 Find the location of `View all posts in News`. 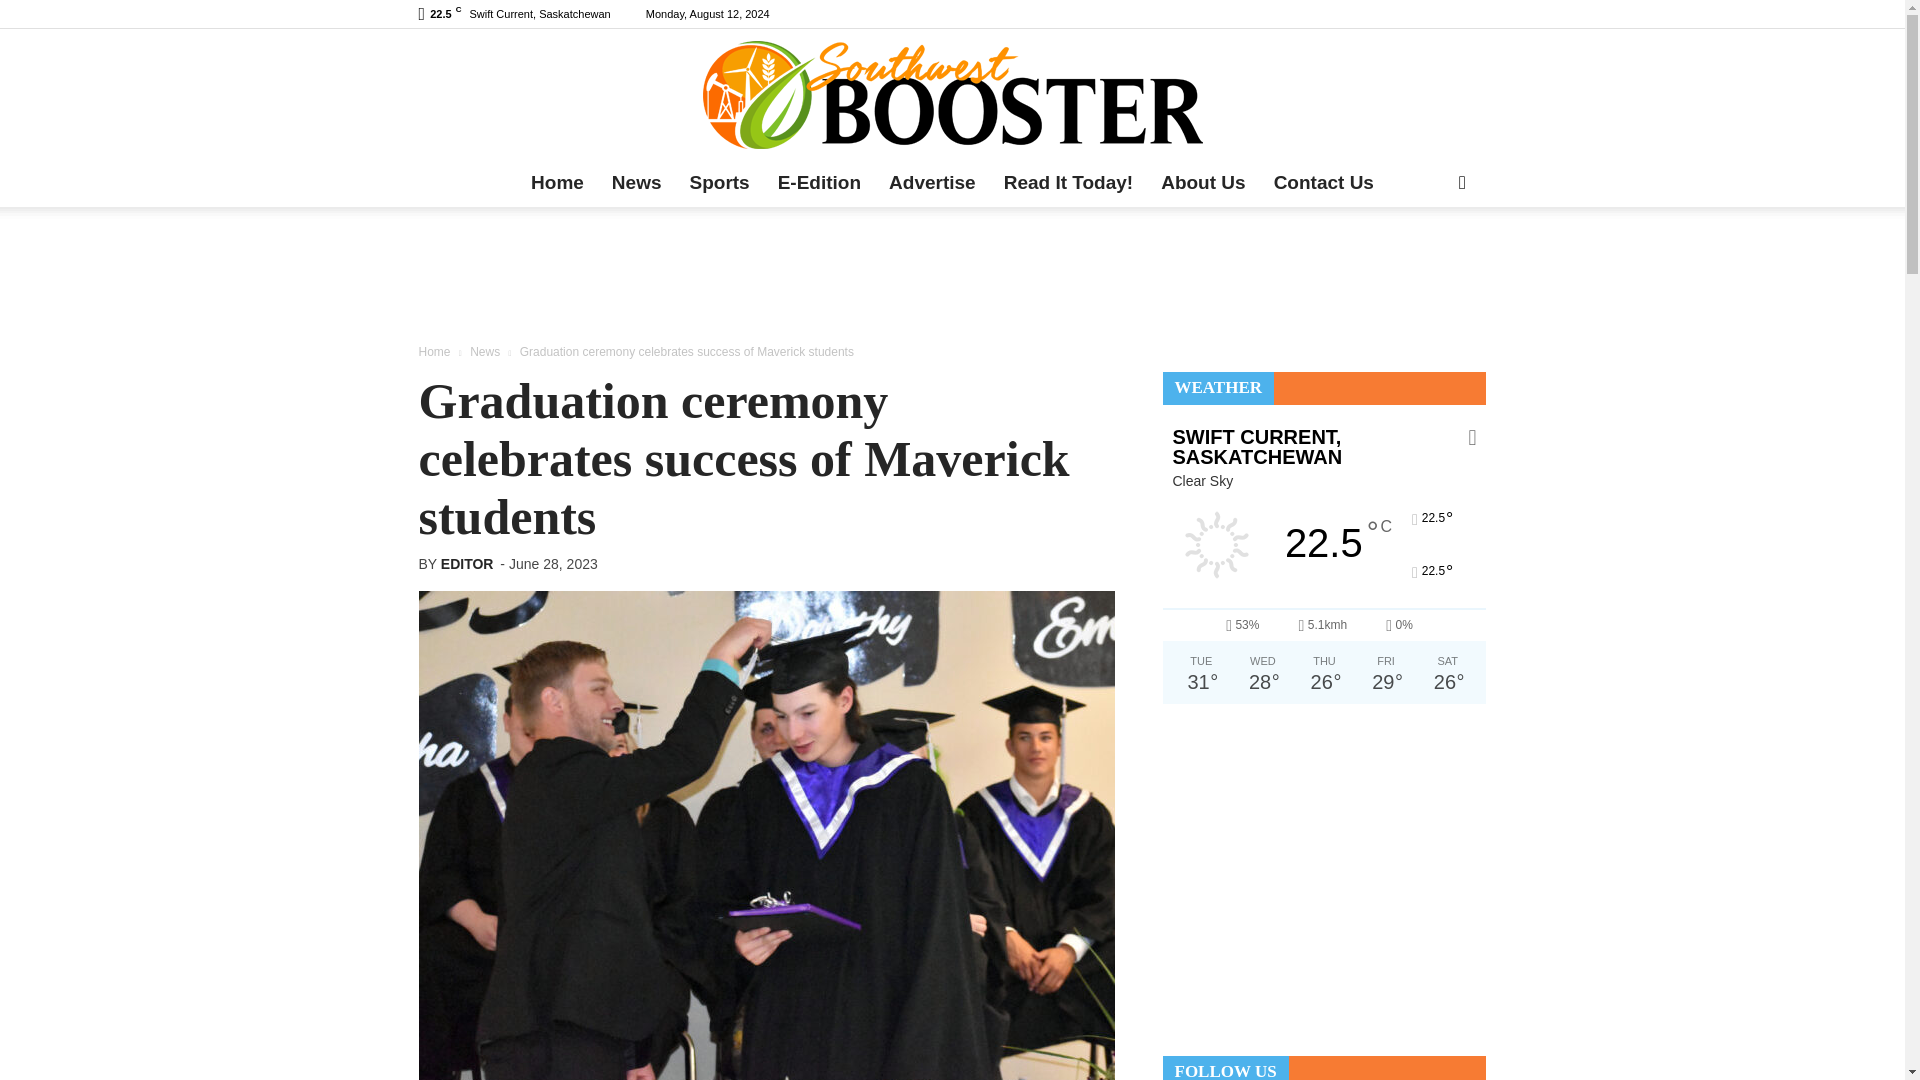

View all posts in News is located at coordinates (484, 351).